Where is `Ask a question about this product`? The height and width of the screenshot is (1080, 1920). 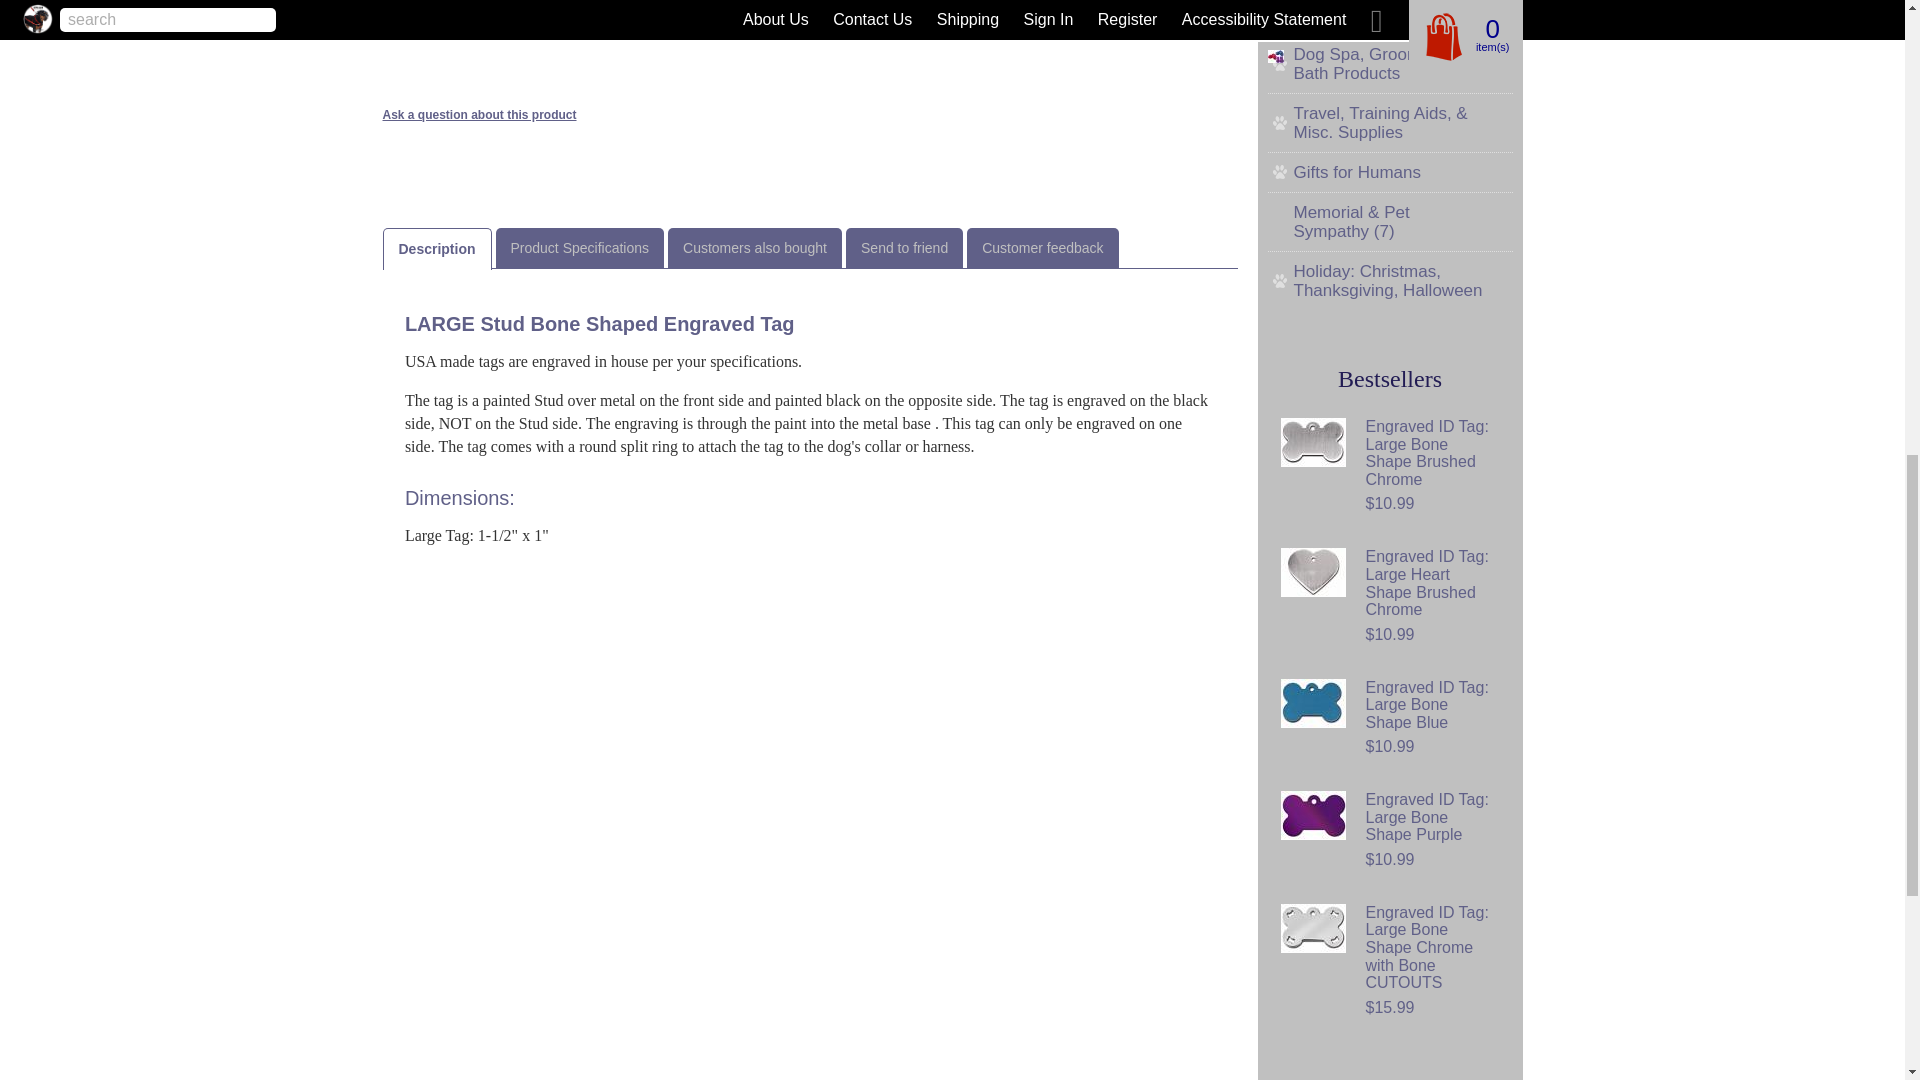 Ask a question about this product is located at coordinates (479, 115).